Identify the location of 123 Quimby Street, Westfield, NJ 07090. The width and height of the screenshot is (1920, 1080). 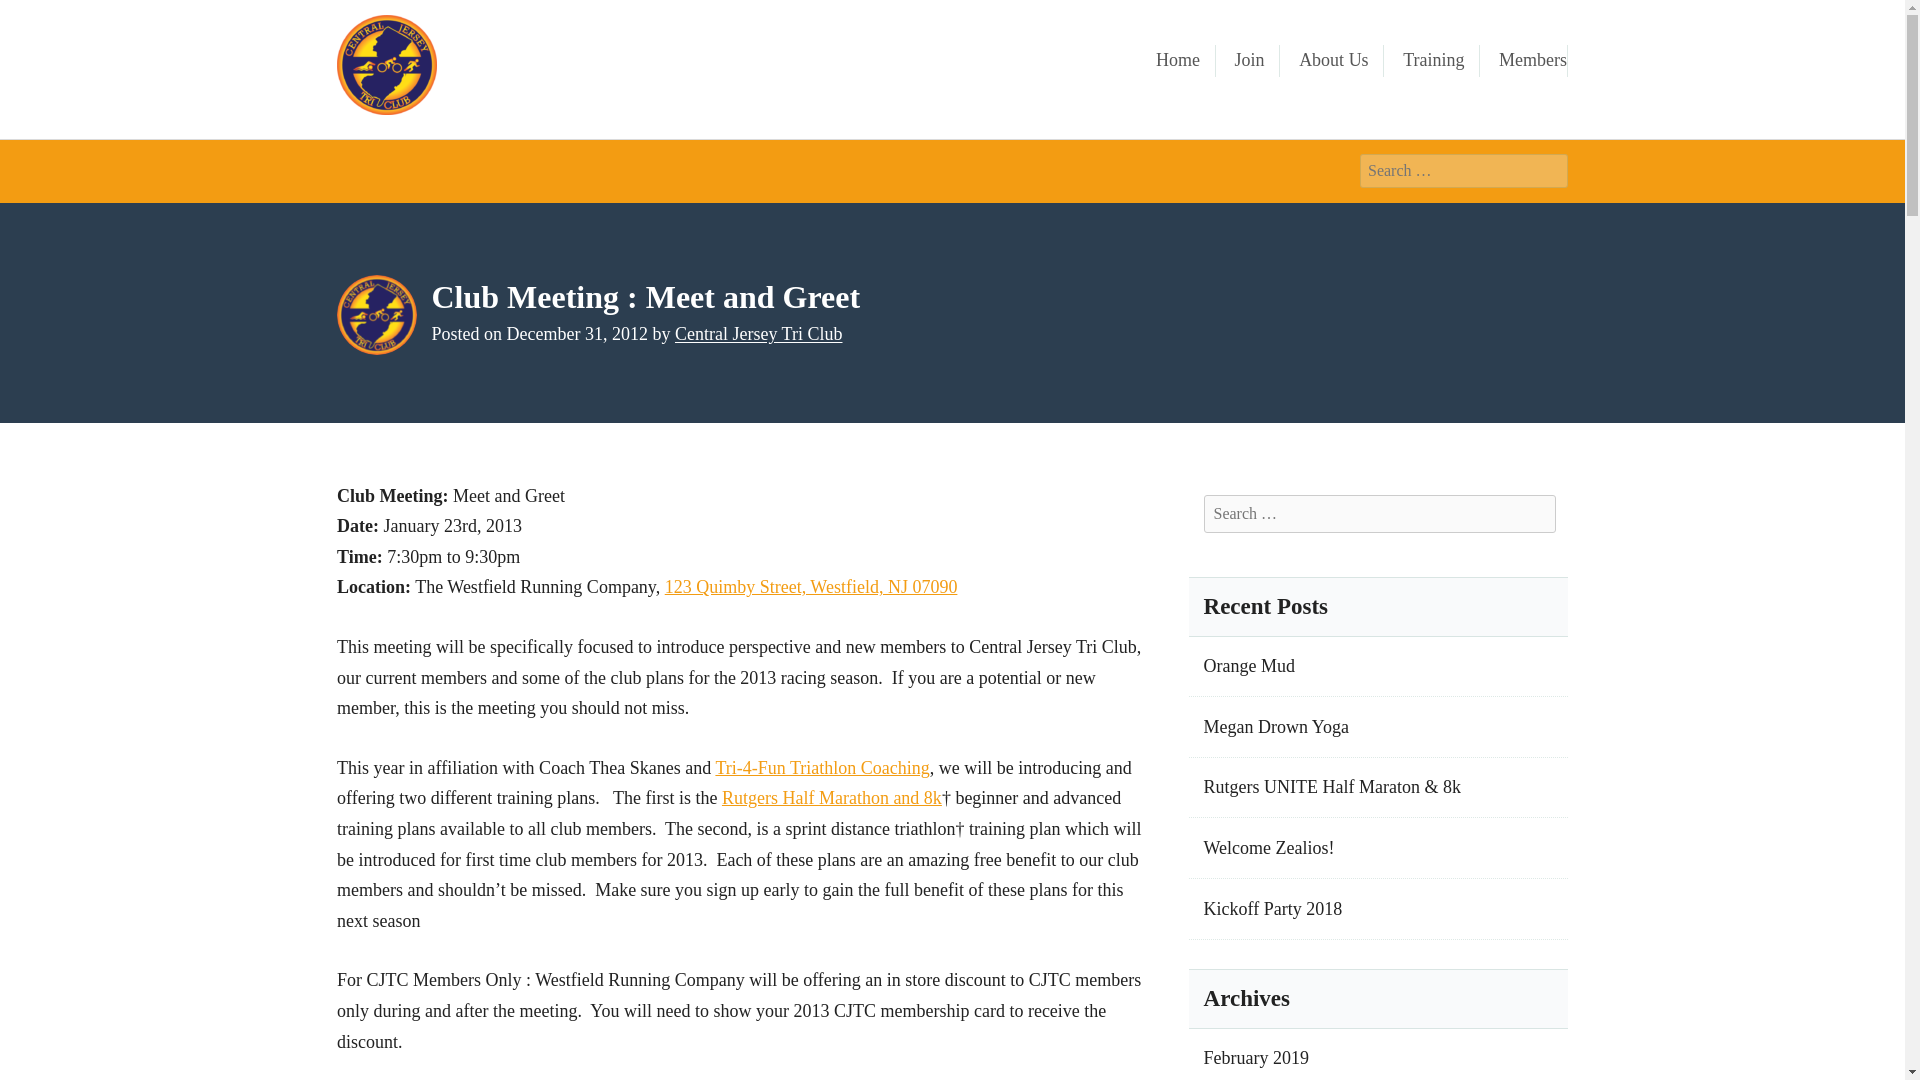
(811, 586).